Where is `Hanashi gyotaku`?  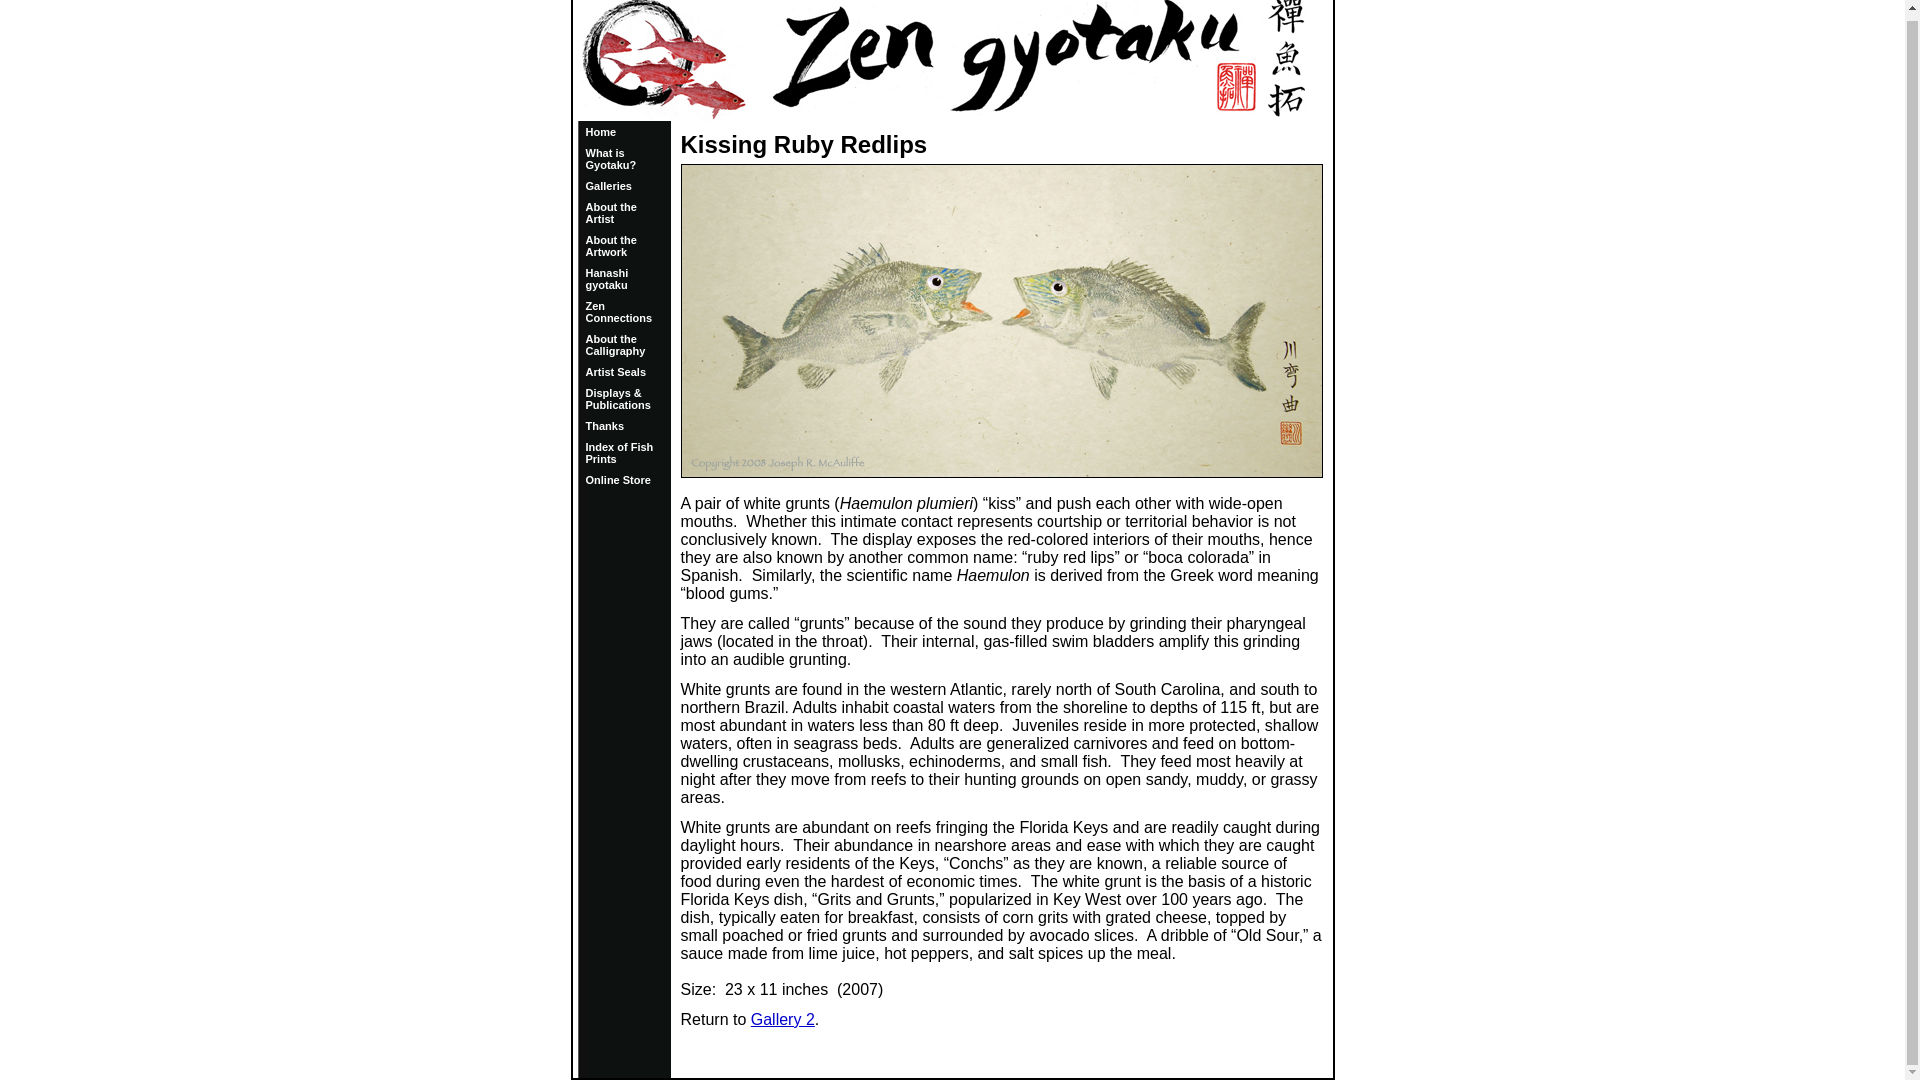
Hanashi gyotaku is located at coordinates (607, 278).